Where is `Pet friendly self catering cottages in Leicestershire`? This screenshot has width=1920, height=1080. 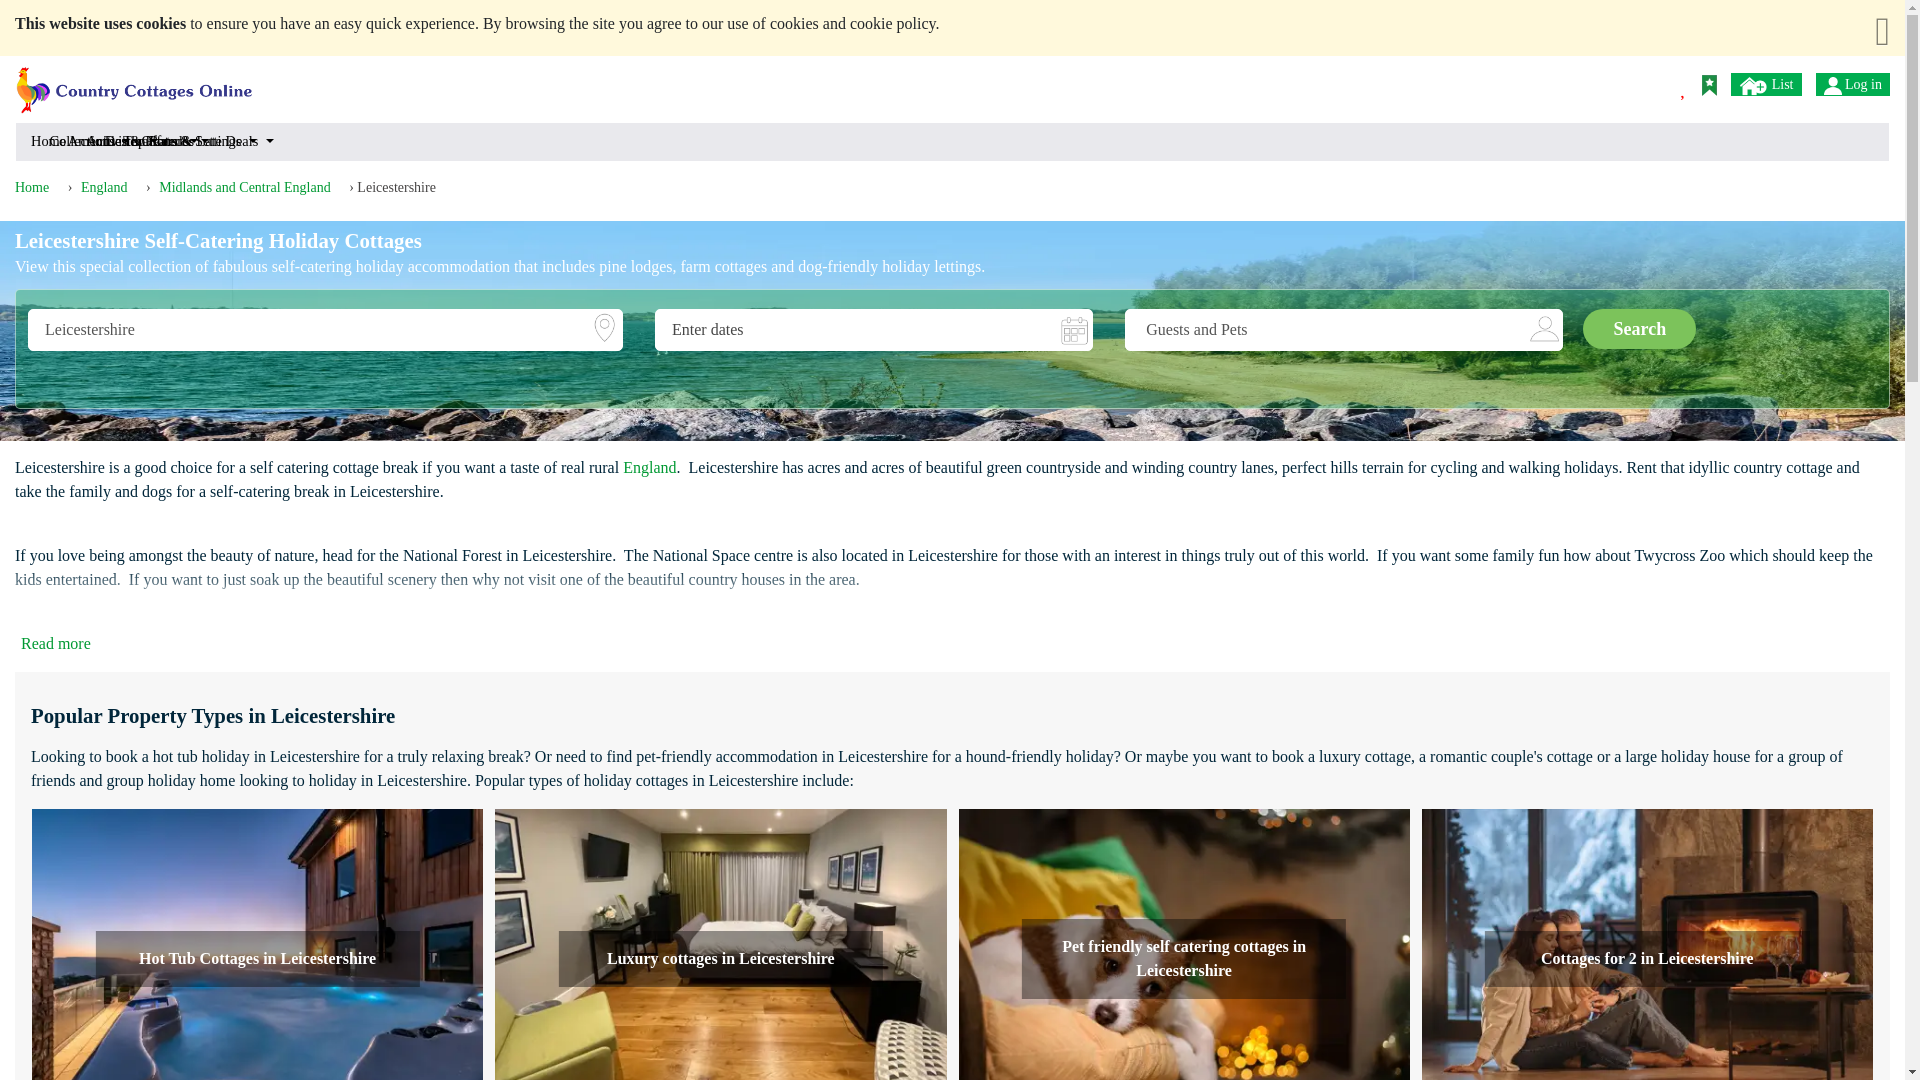 Pet friendly self catering cottages in Leicestershire is located at coordinates (1184, 944).